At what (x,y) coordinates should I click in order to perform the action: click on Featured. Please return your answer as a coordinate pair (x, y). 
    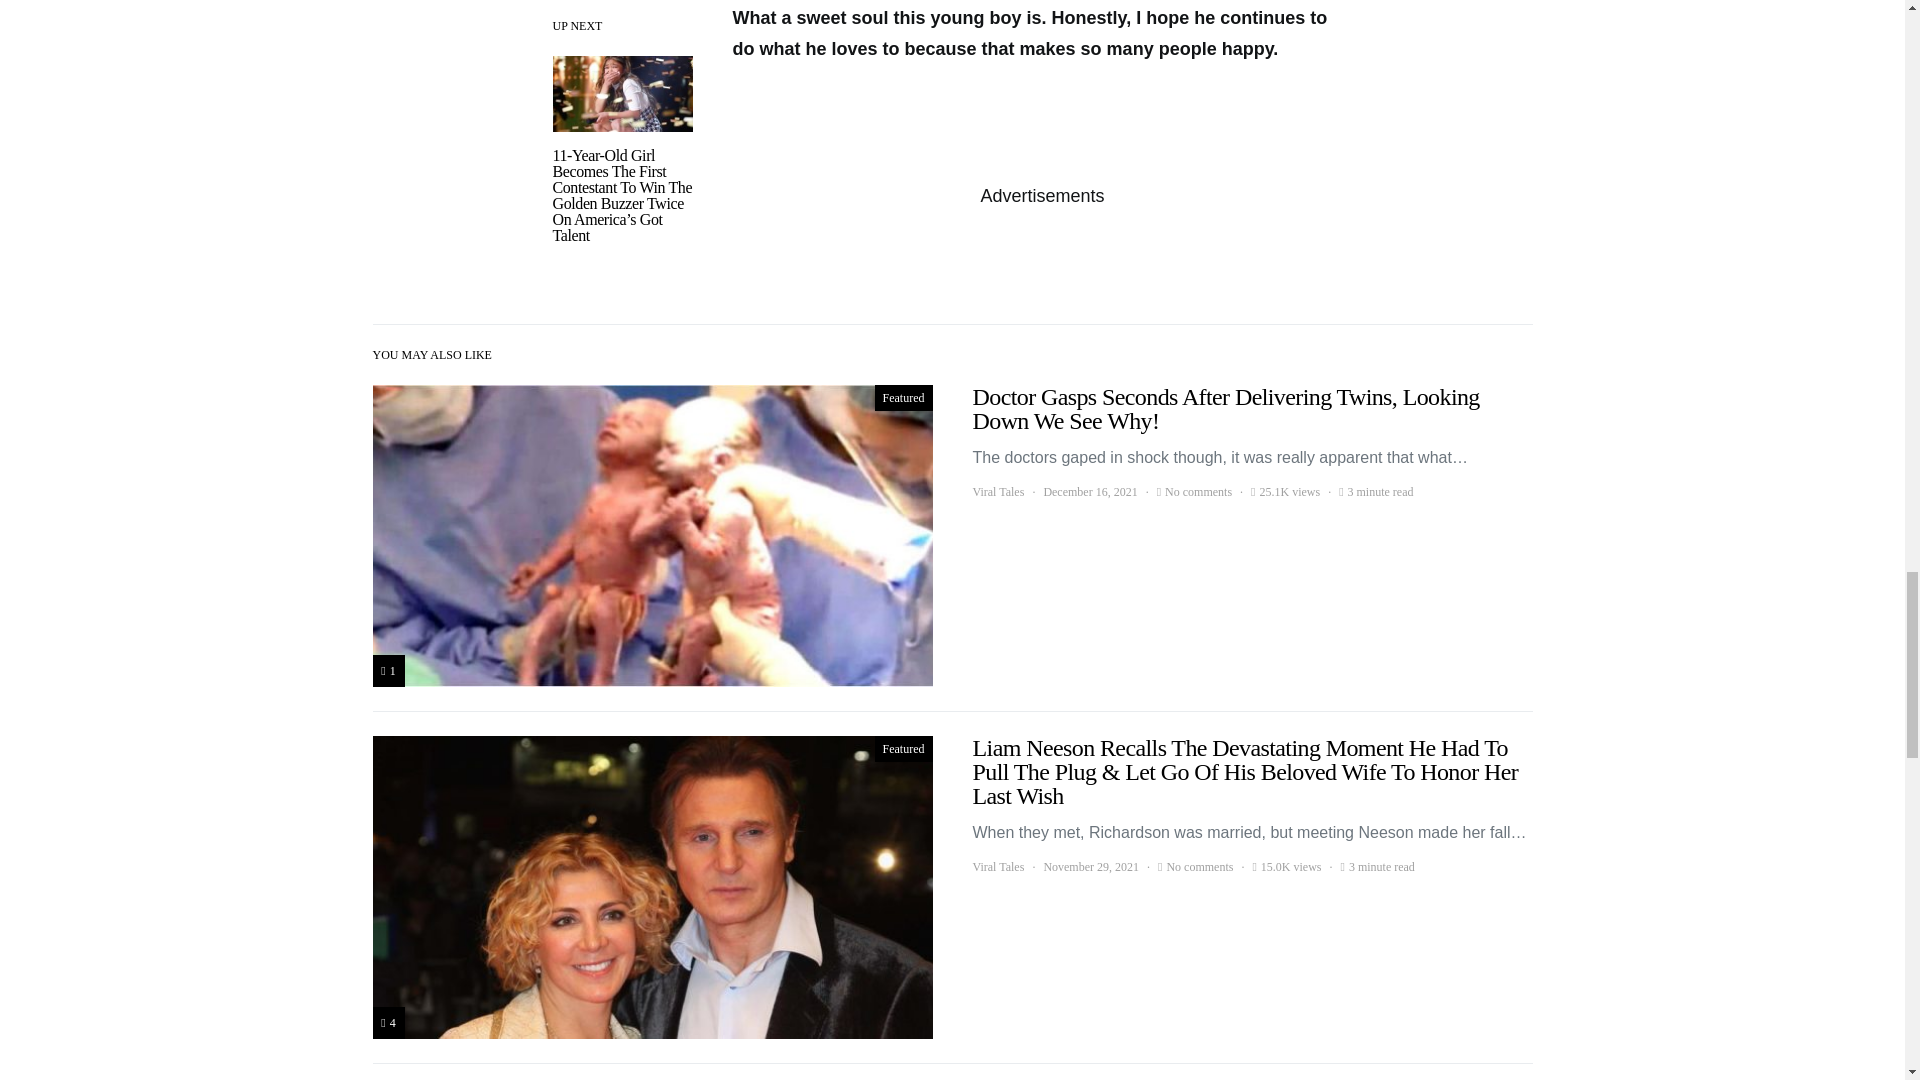
    Looking at the image, I should click on (904, 748).